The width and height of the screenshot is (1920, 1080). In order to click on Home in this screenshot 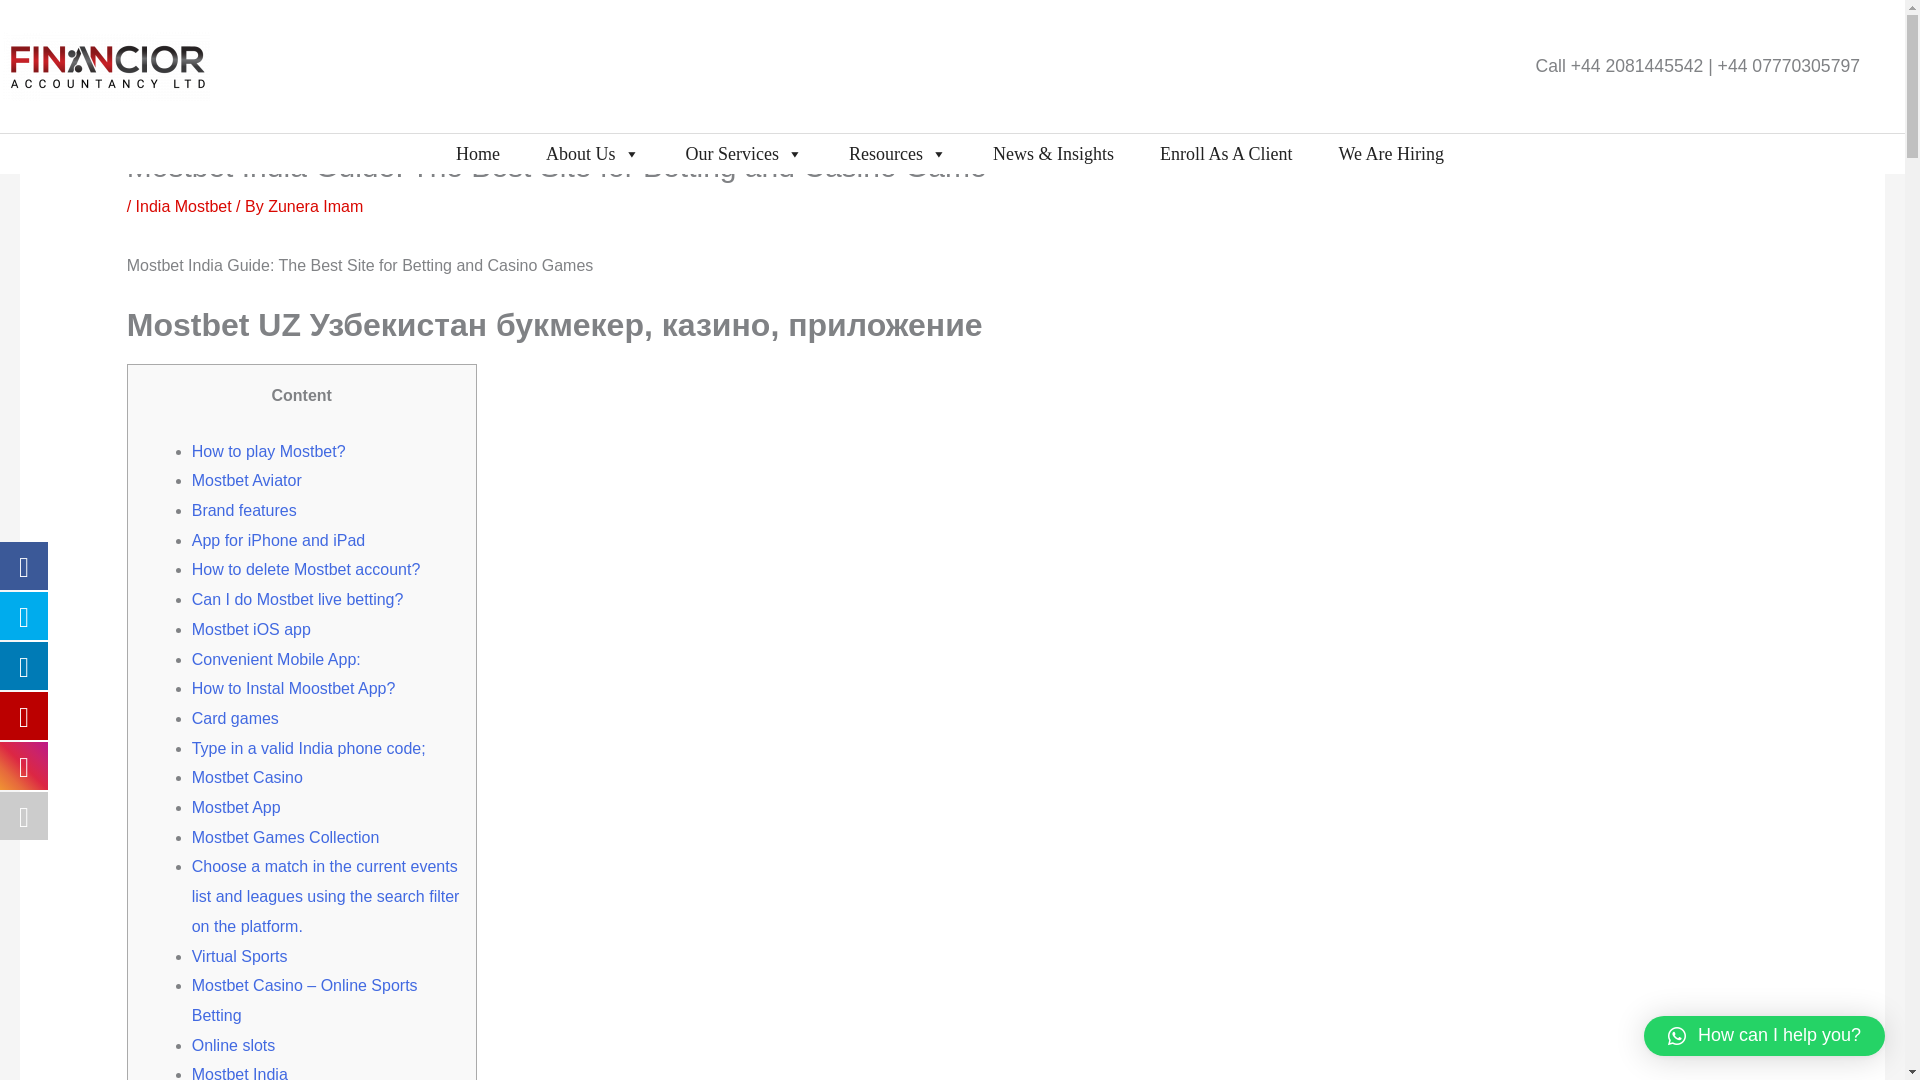, I will do `click(478, 153)`.